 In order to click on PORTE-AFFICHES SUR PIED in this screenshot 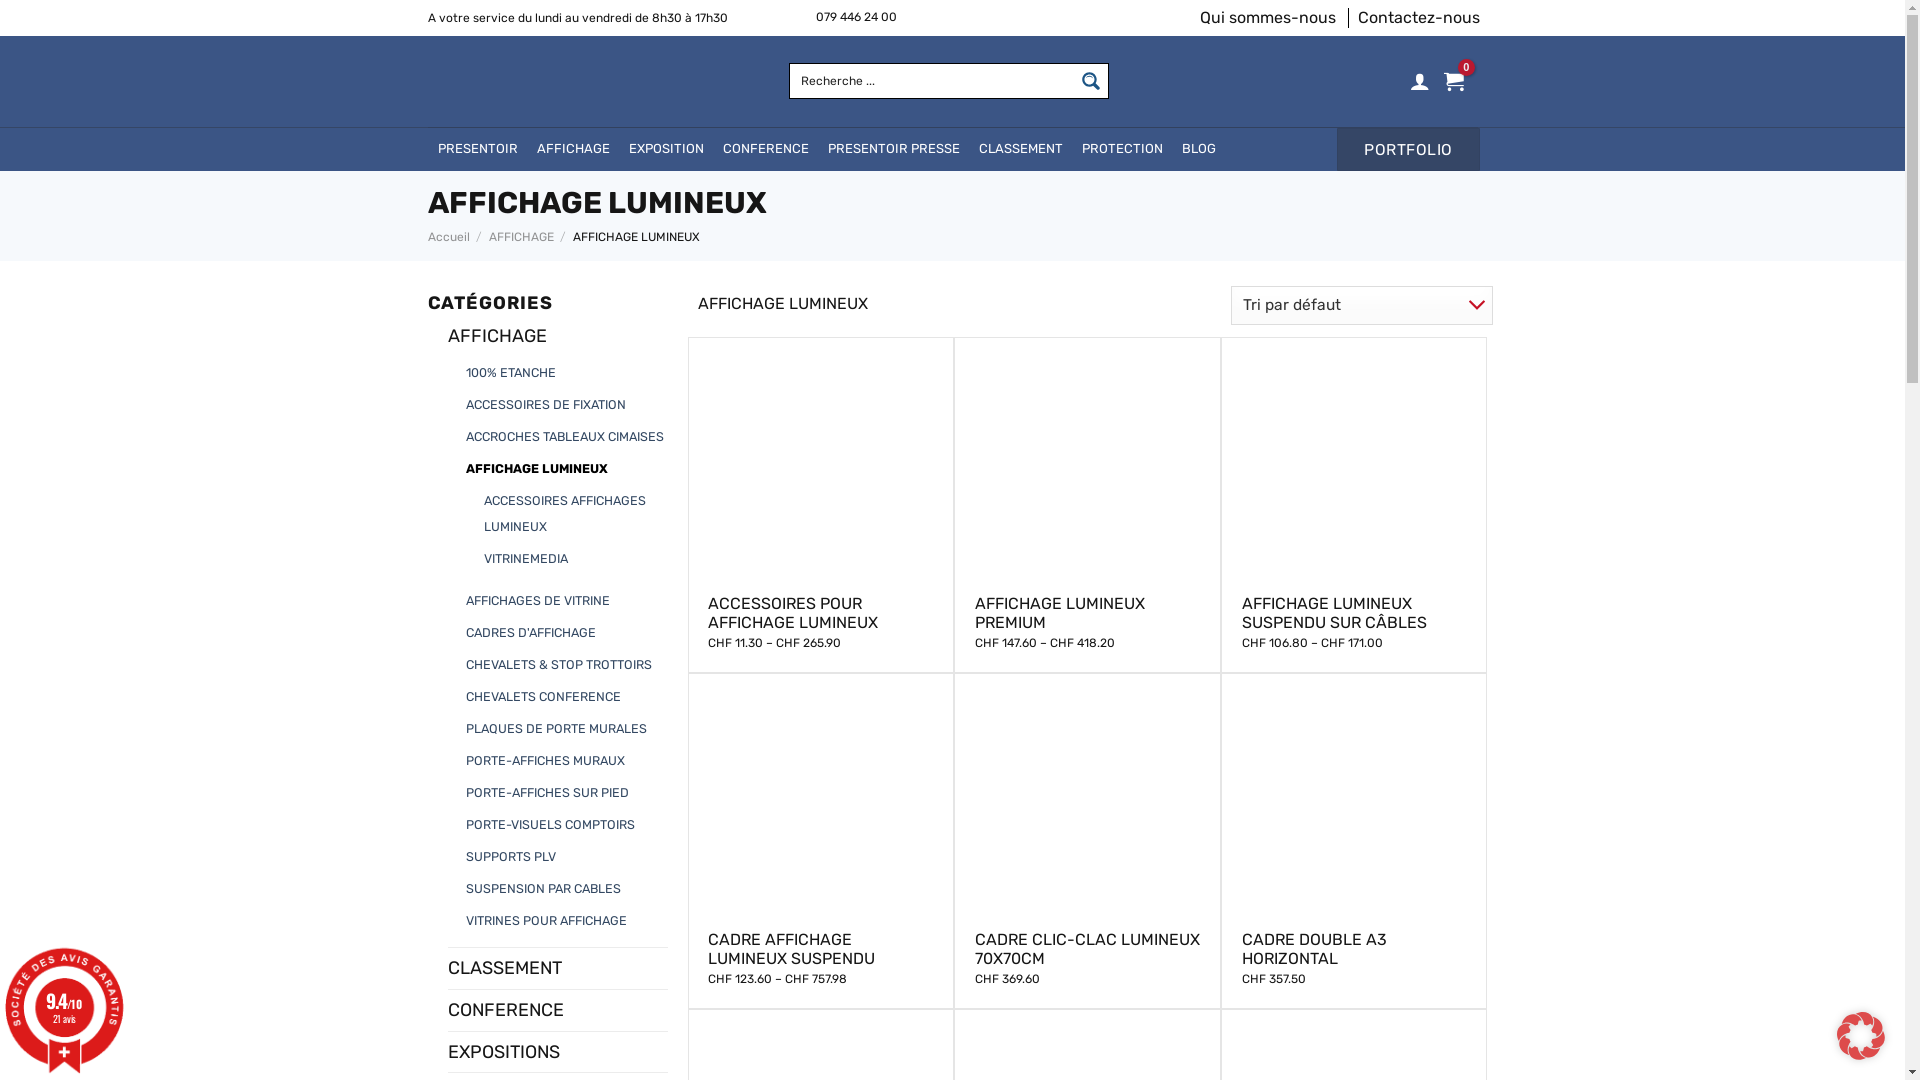, I will do `click(548, 793)`.